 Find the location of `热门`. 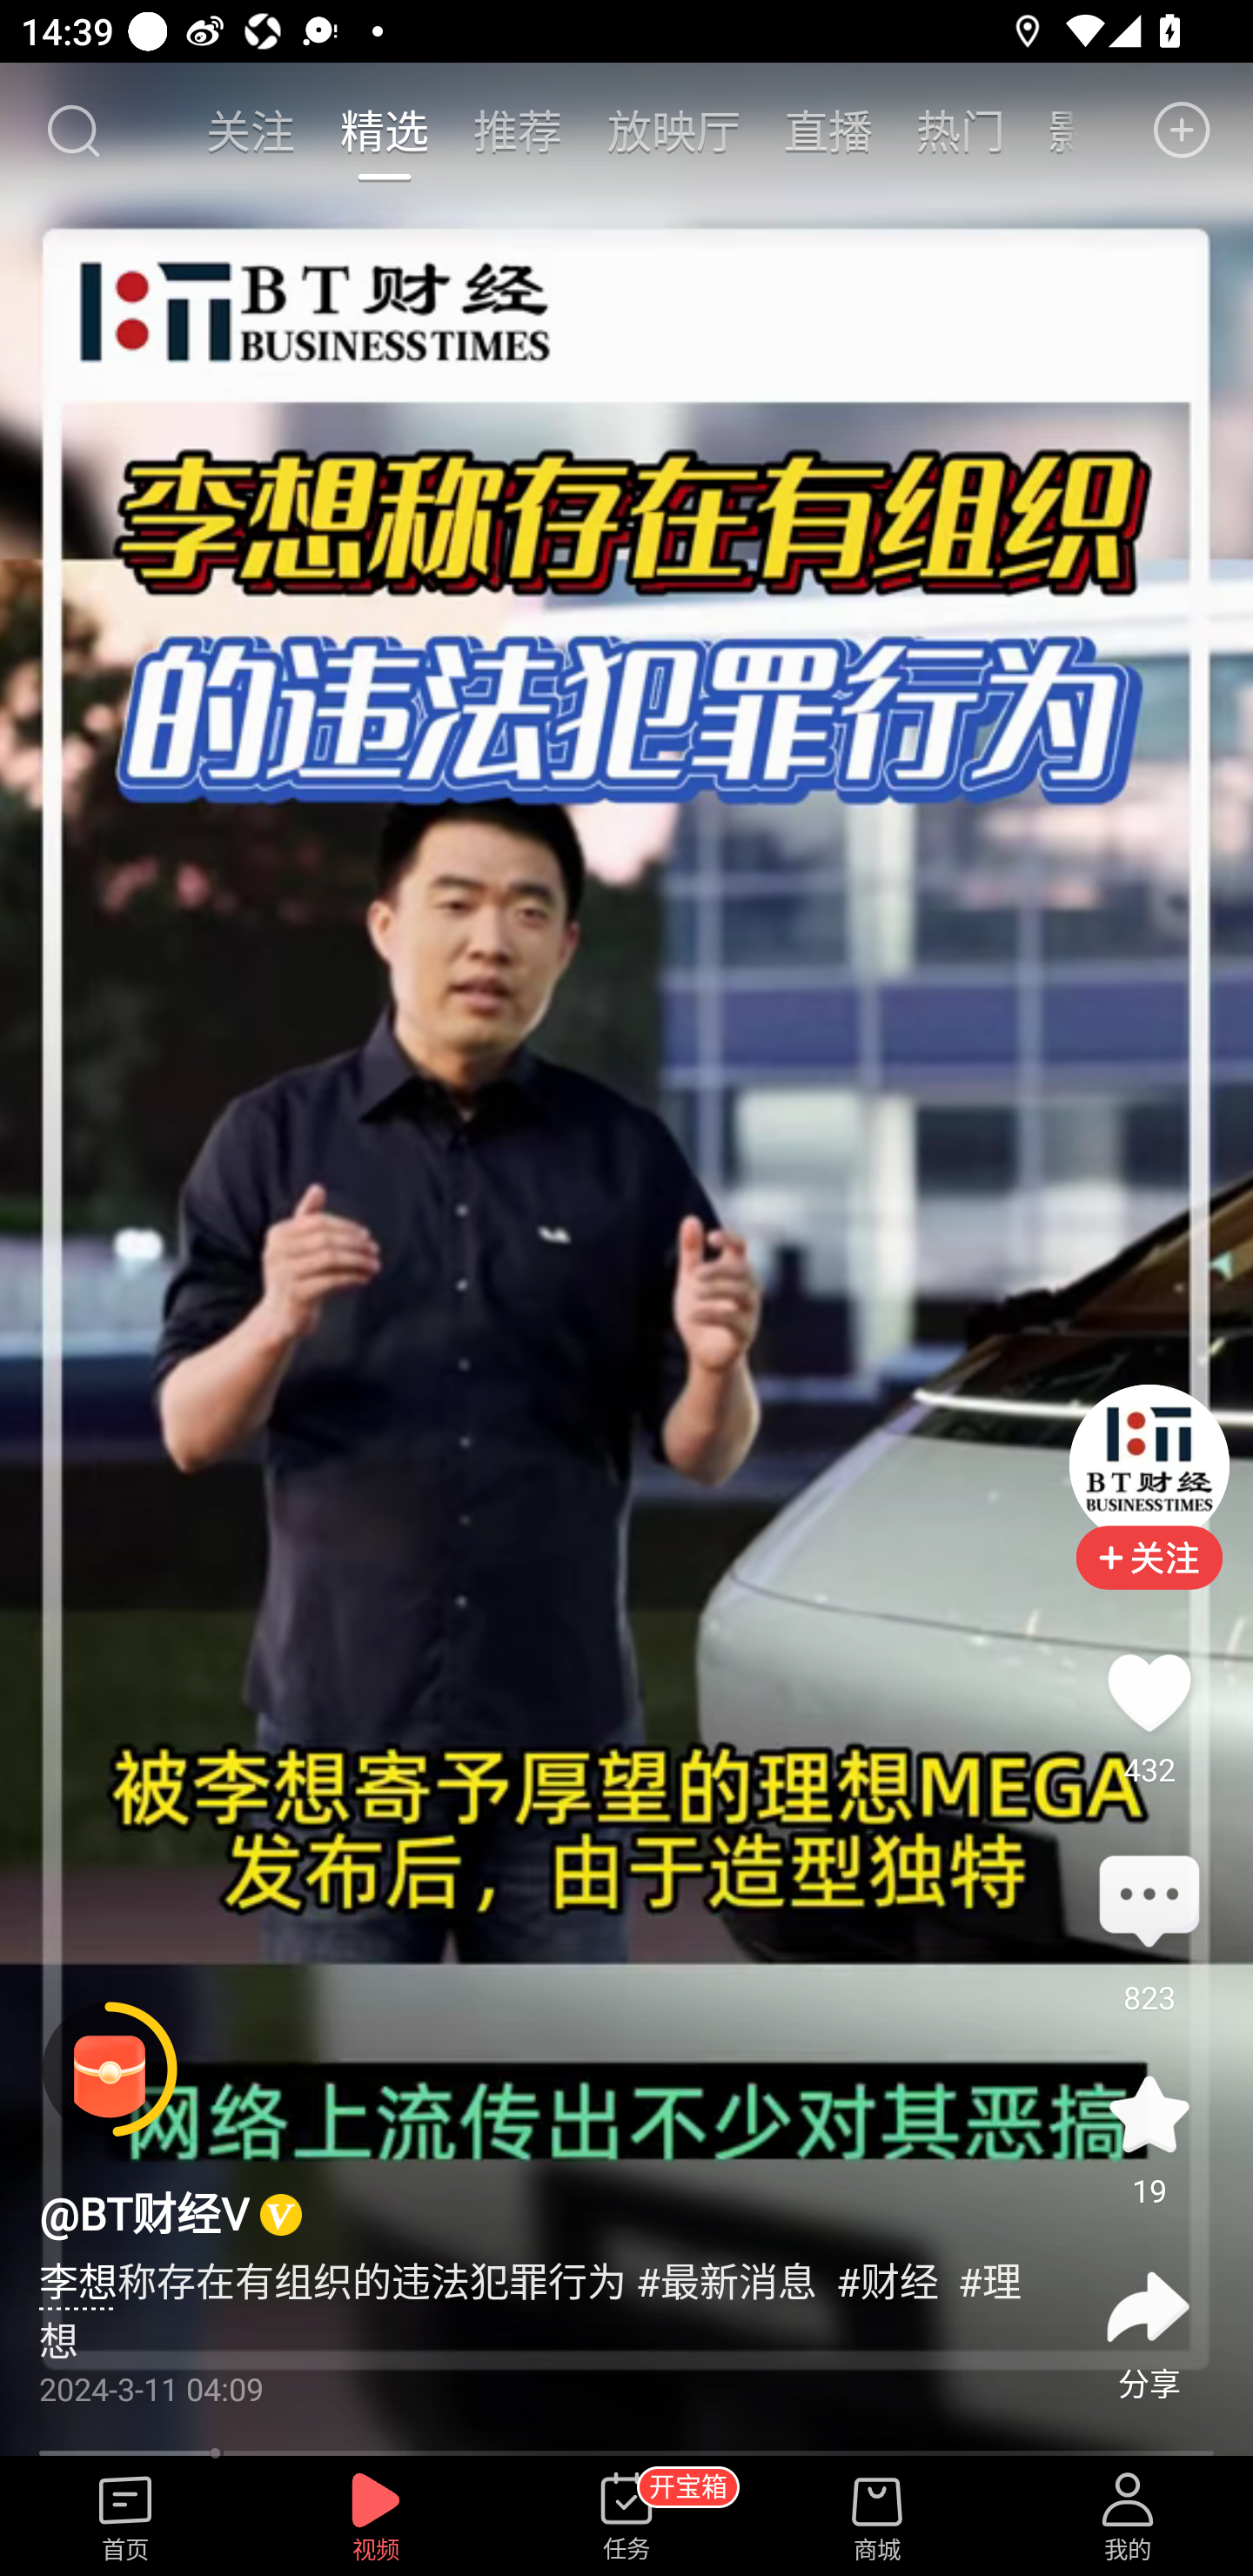

热门 is located at coordinates (961, 130).